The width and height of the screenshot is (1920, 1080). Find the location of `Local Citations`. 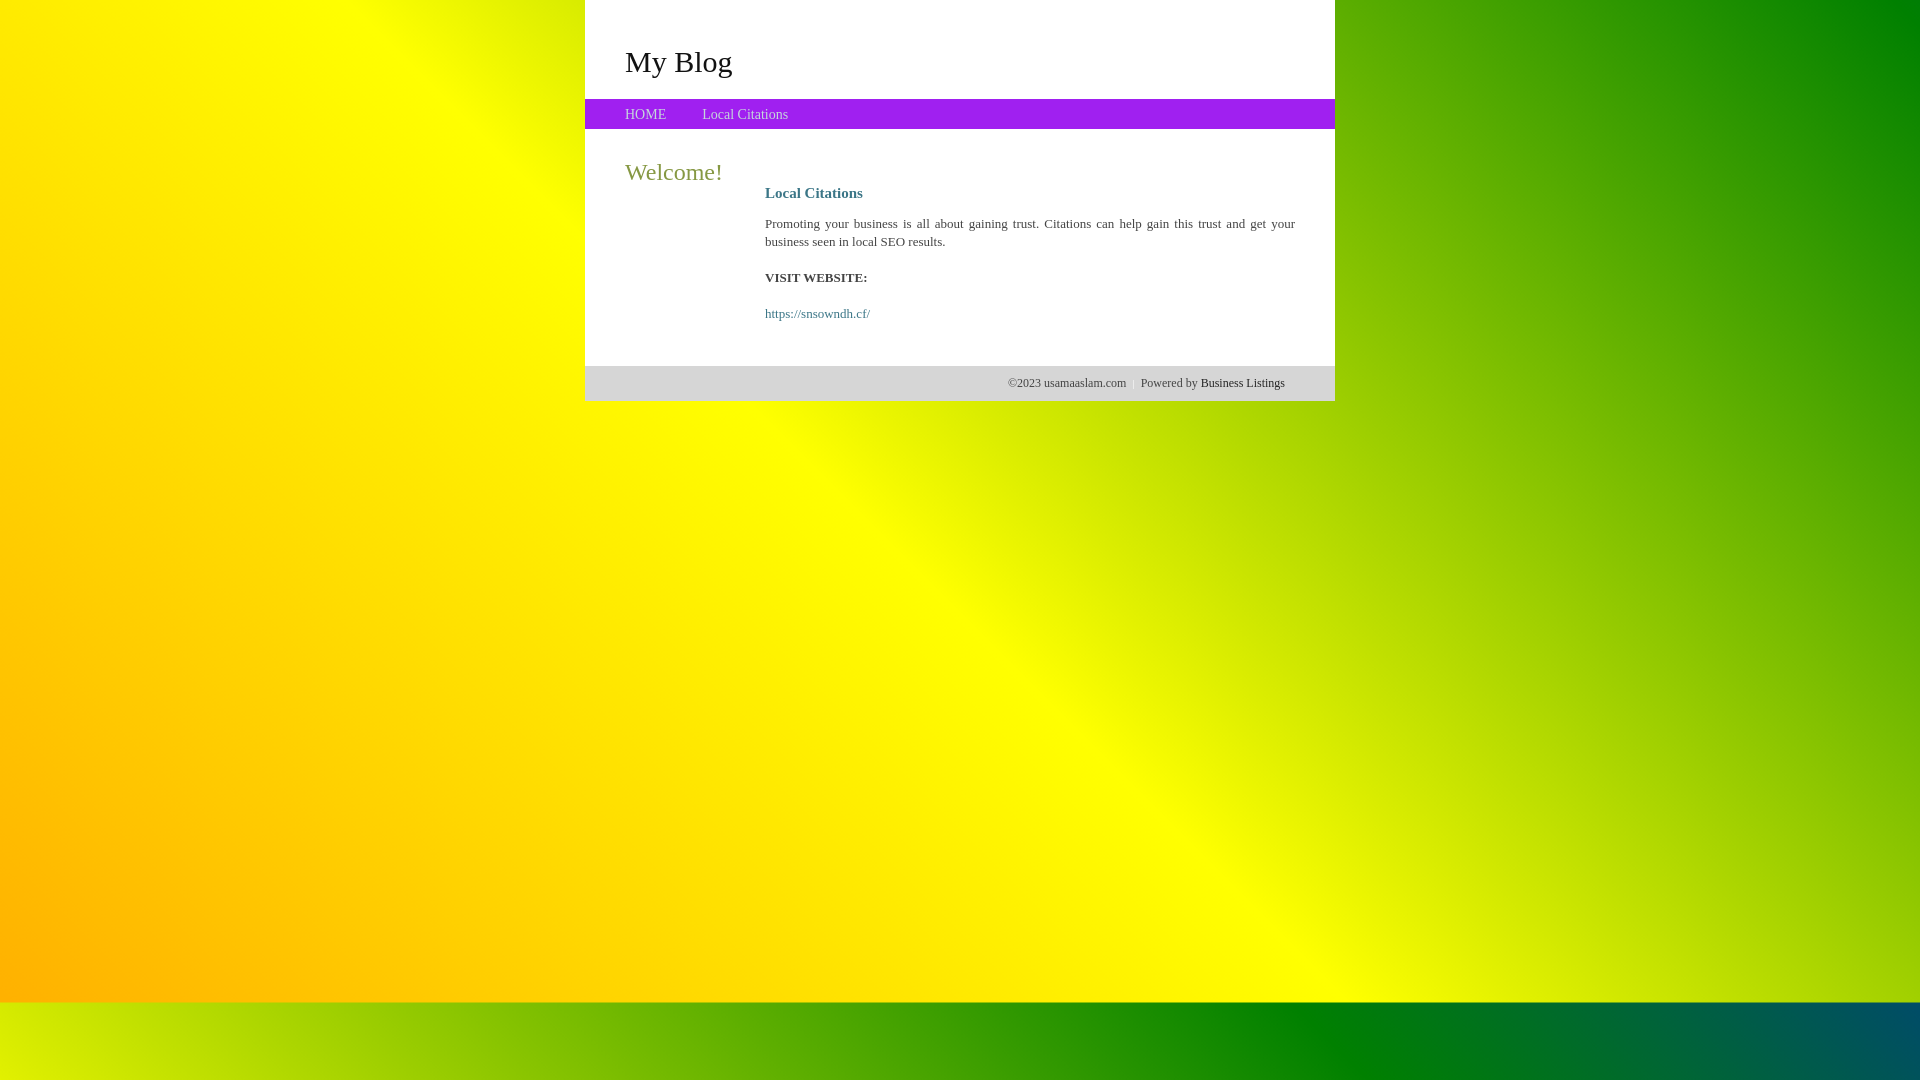

Local Citations is located at coordinates (745, 114).